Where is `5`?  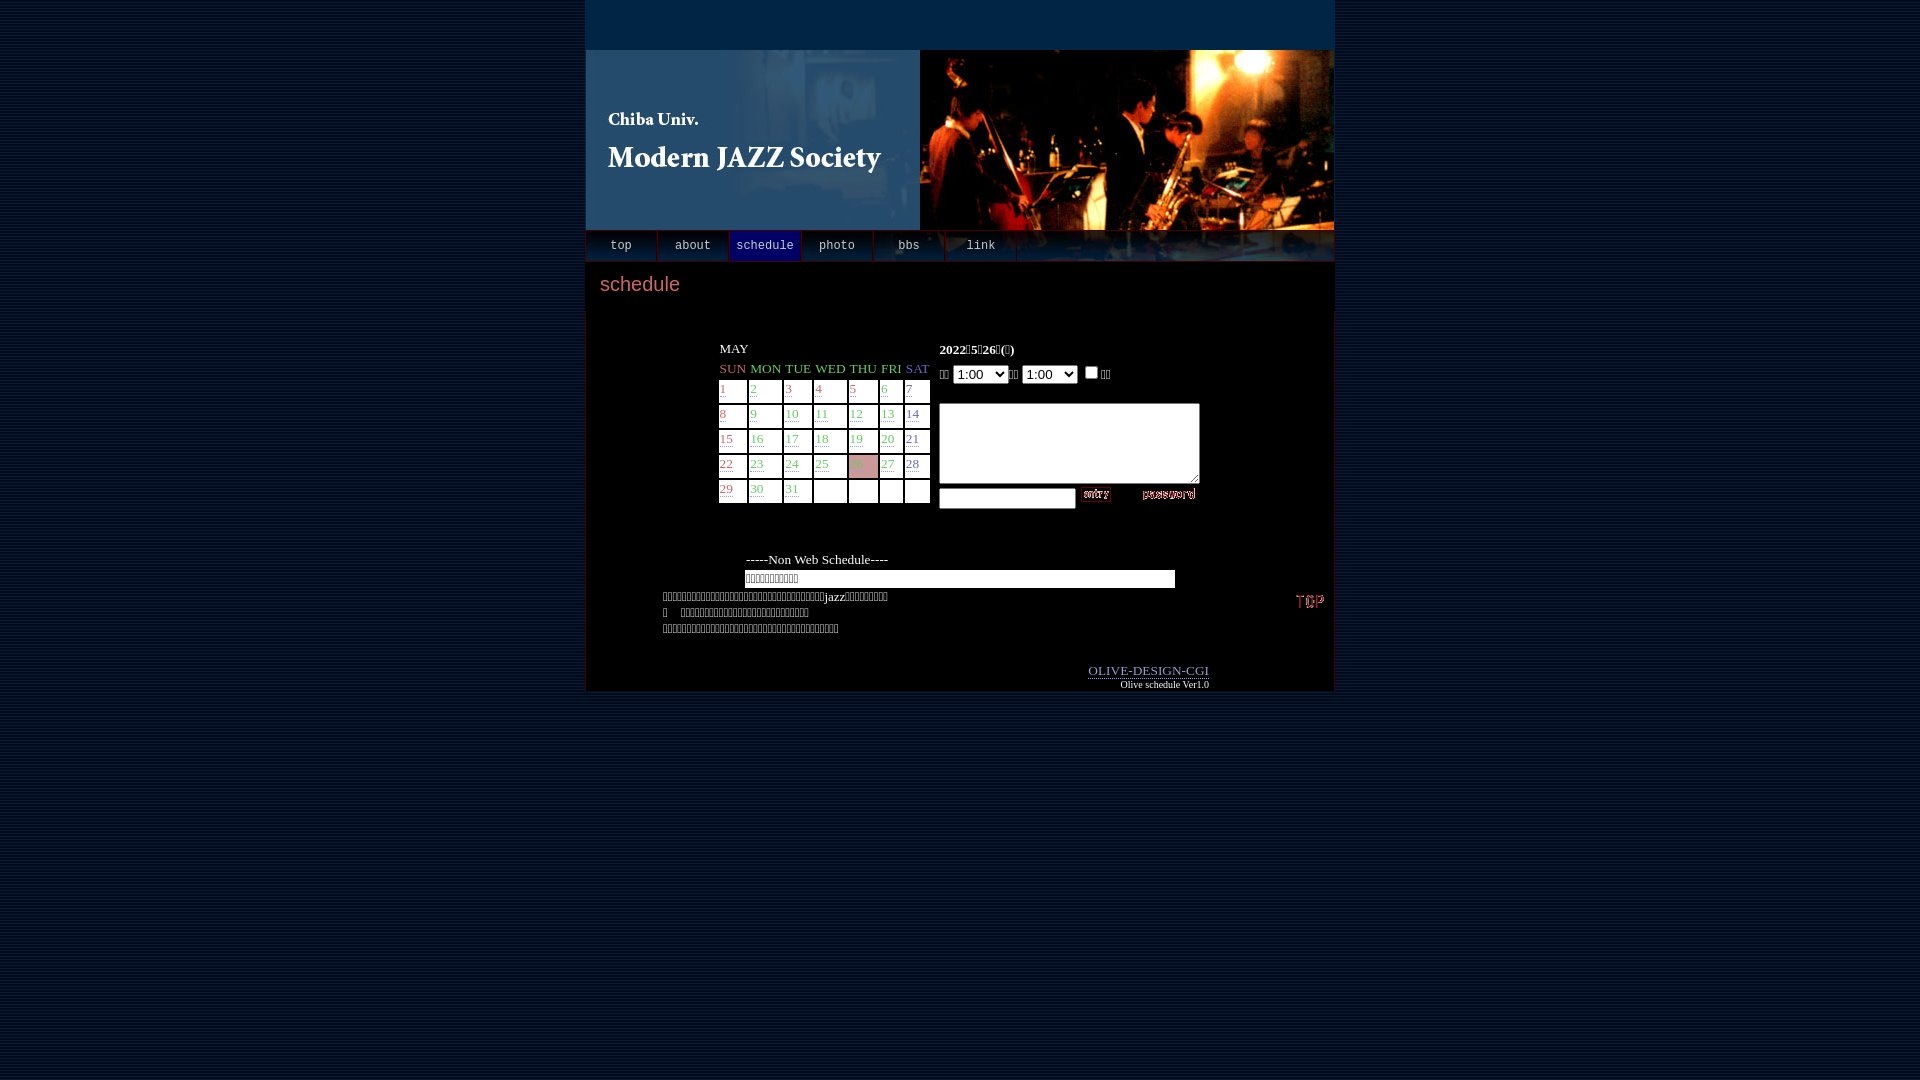
5 is located at coordinates (854, 389).